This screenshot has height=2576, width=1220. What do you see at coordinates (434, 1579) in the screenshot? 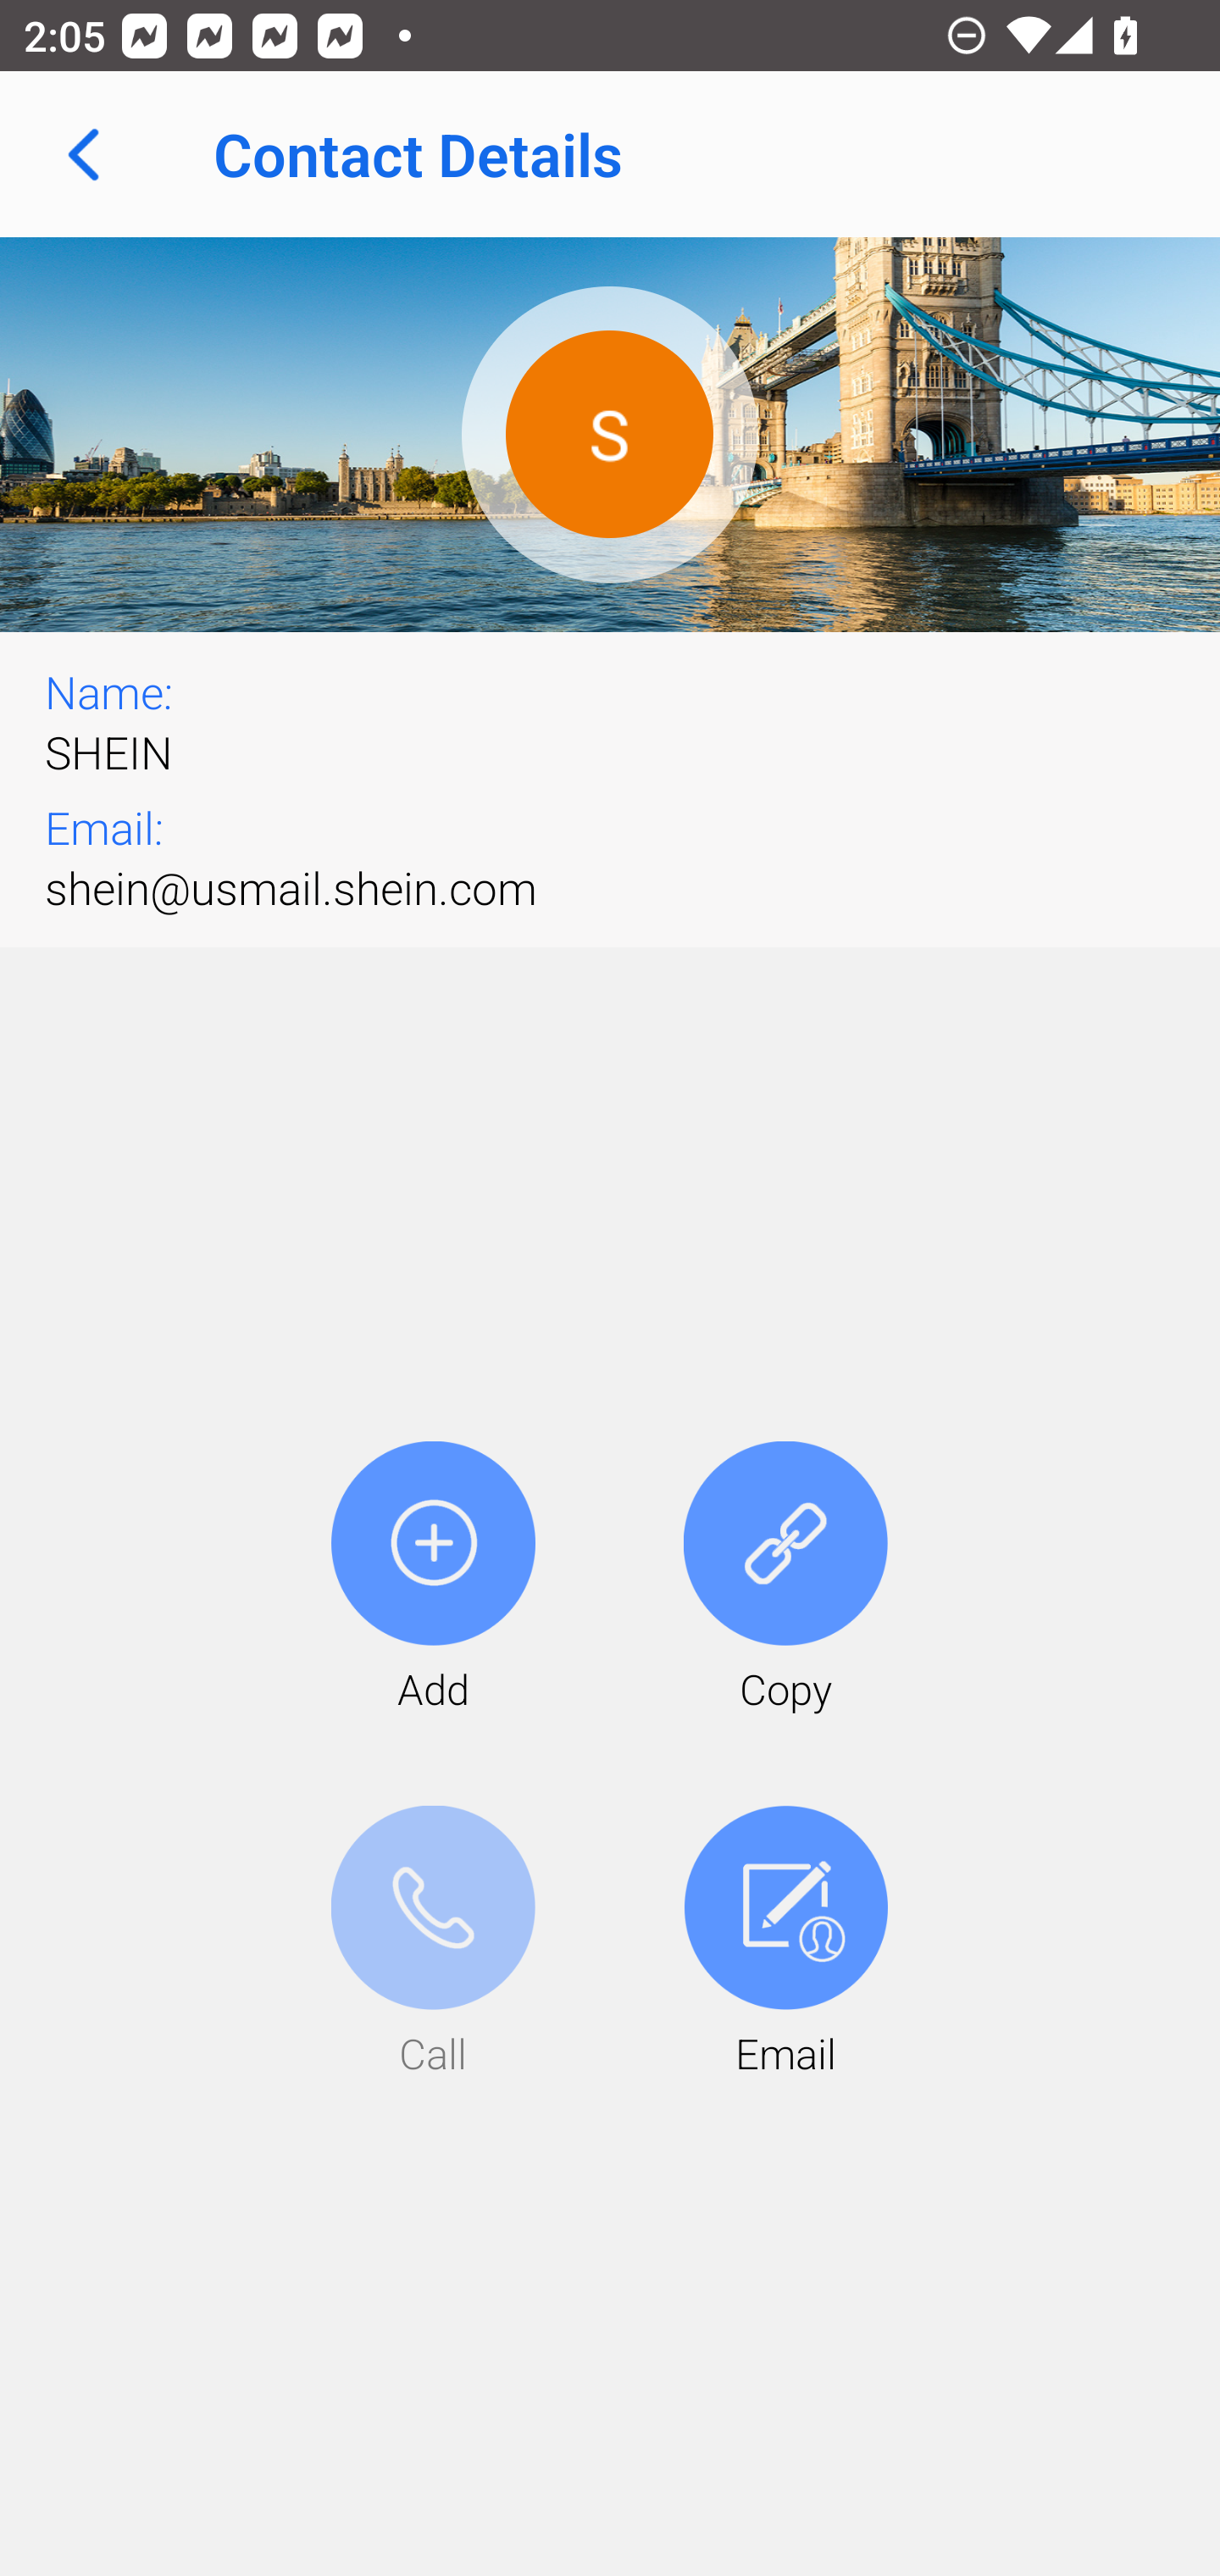
I see `Add` at bounding box center [434, 1579].